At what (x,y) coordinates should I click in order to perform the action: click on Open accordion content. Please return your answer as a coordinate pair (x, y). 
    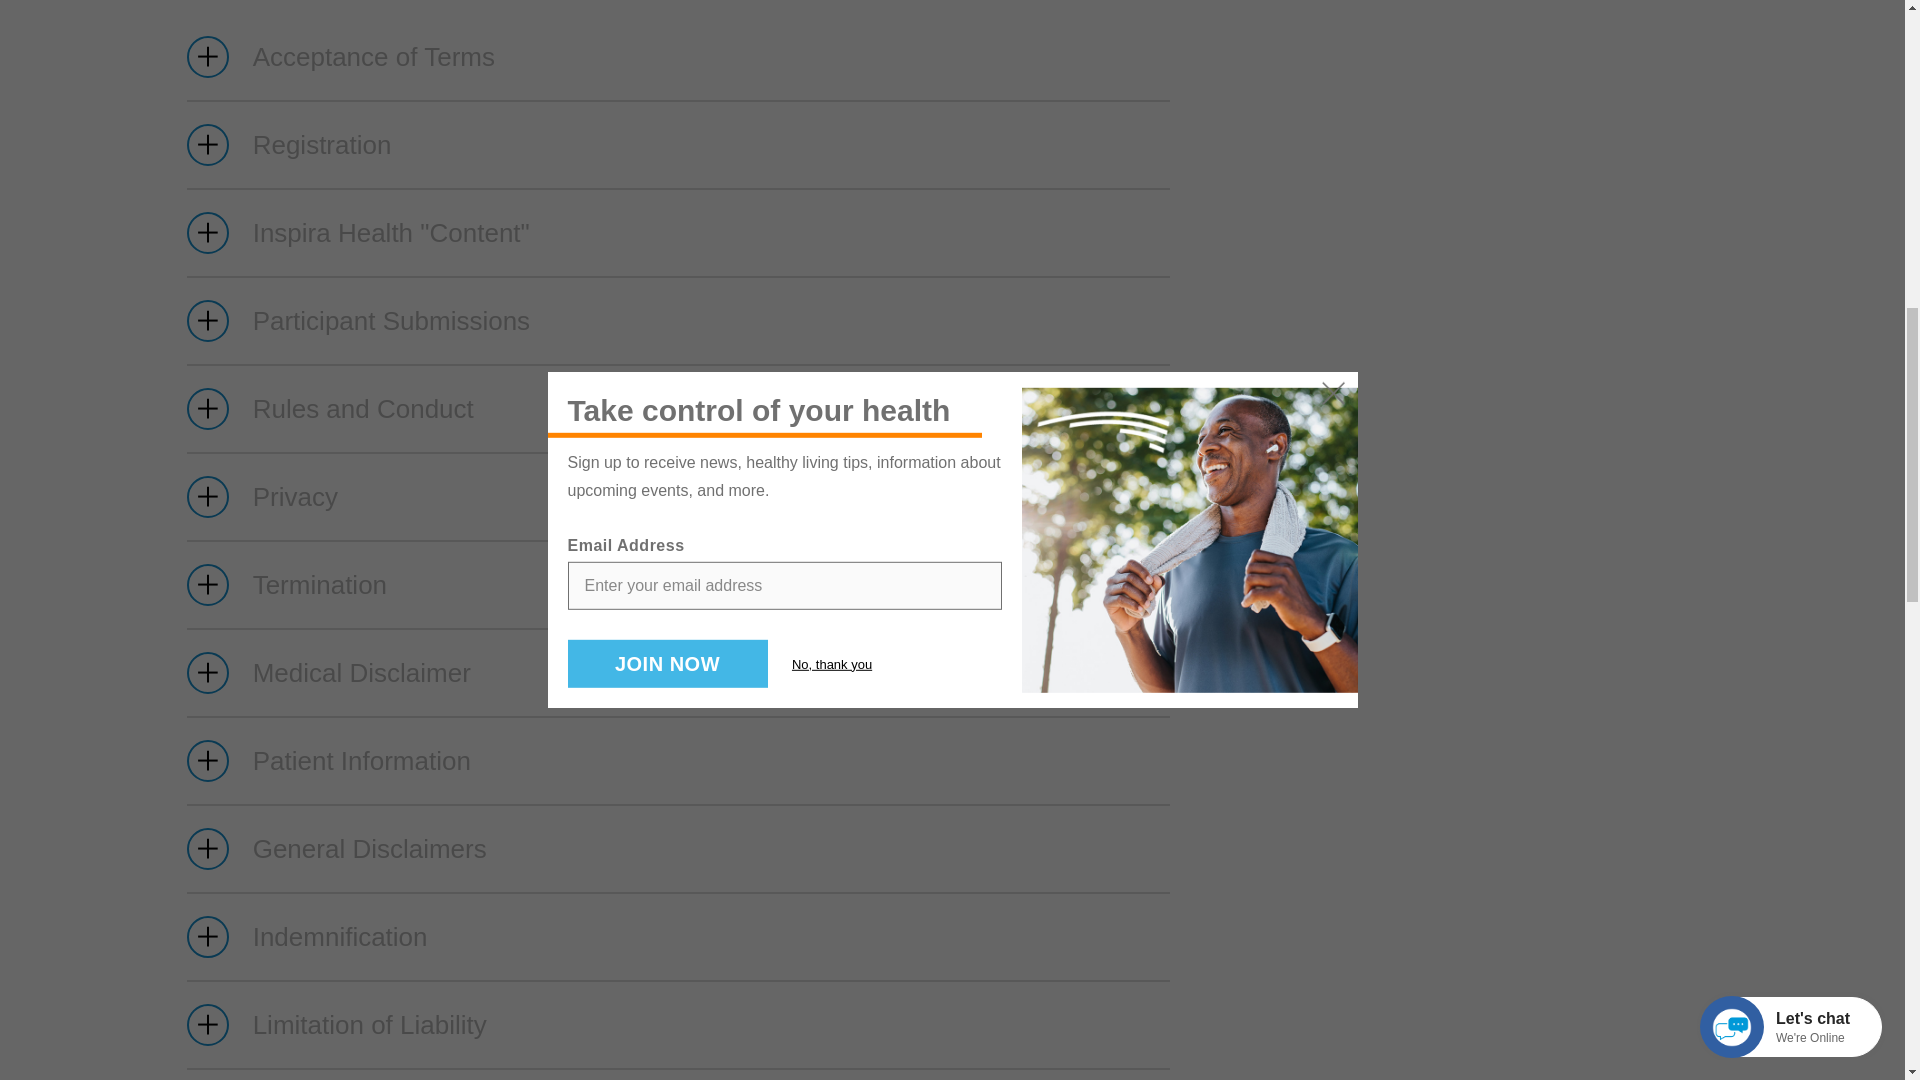
    Looking at the image, I should click on (678, 760).